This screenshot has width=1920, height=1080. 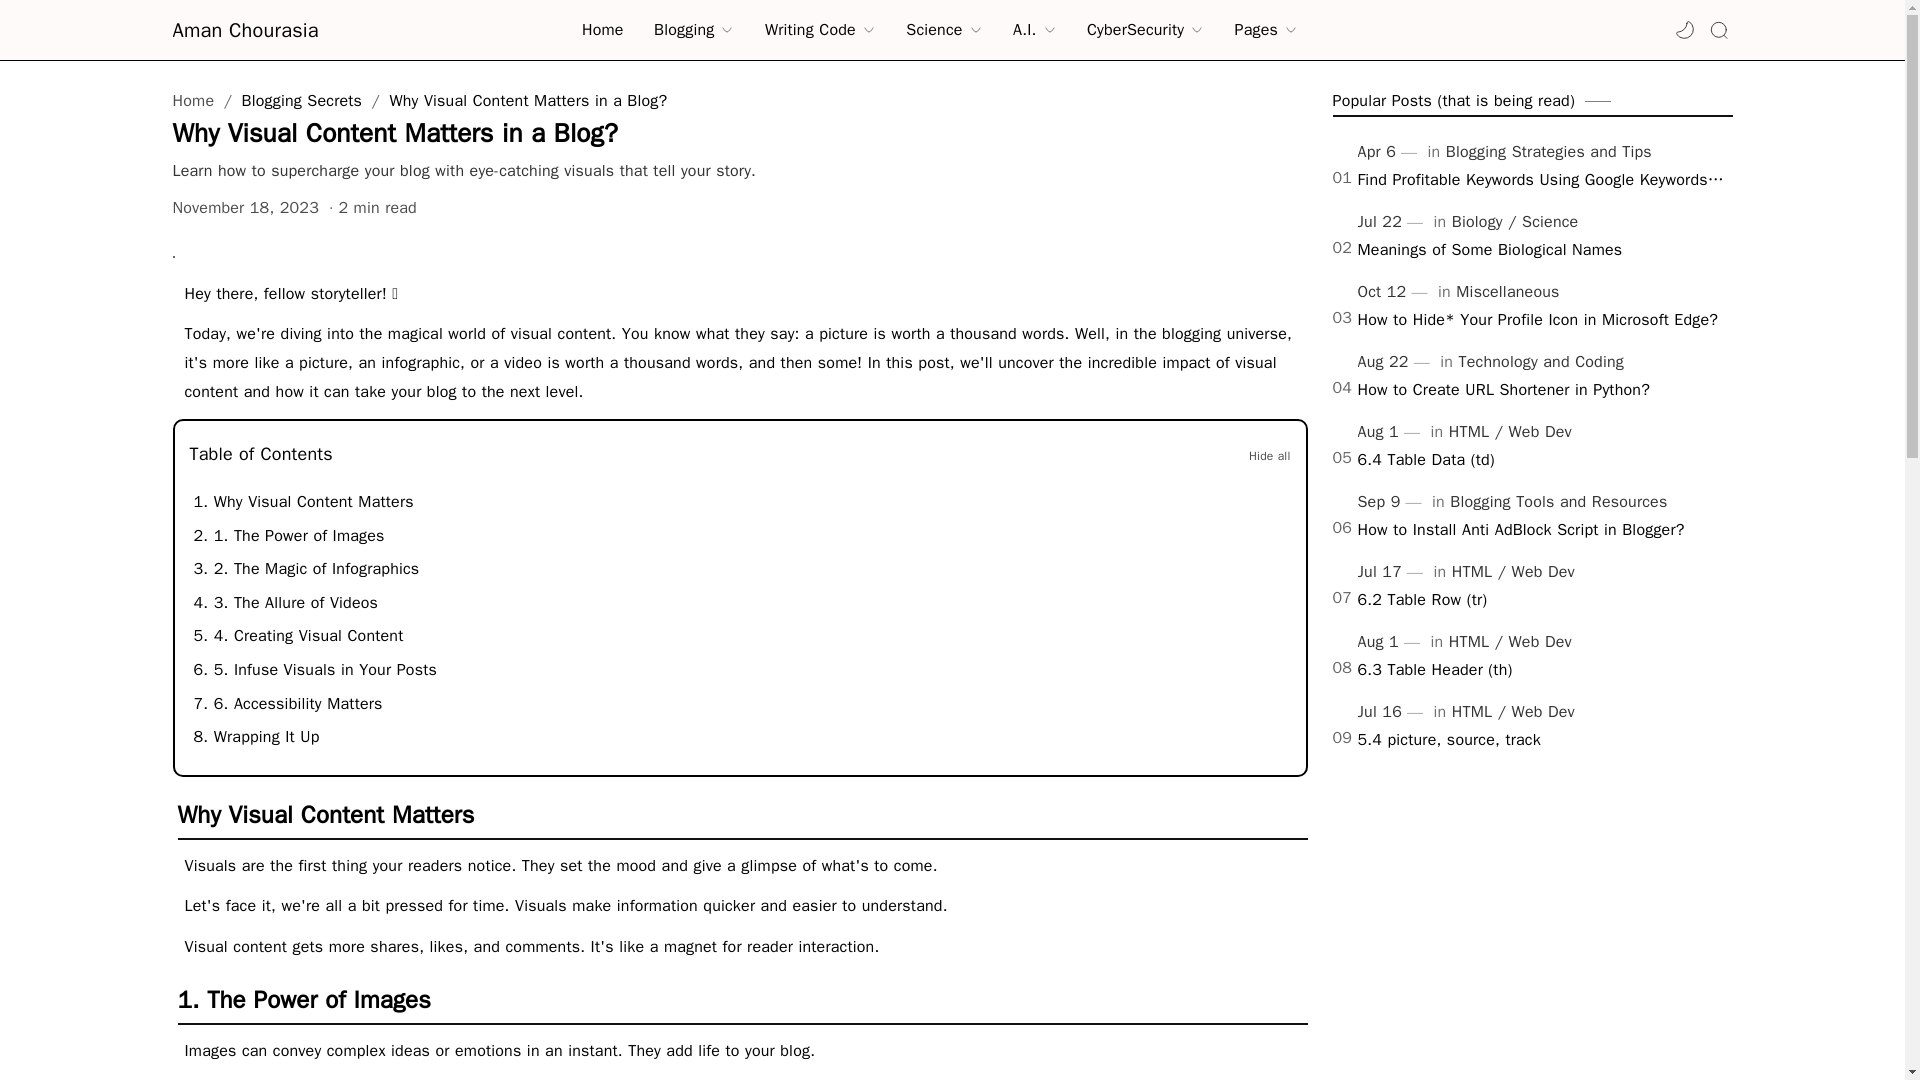 What do you see at coordinates (1392, 573) in the screenshot?
I see `Published: July 17, 2024` at bounding box center [1392, 573].